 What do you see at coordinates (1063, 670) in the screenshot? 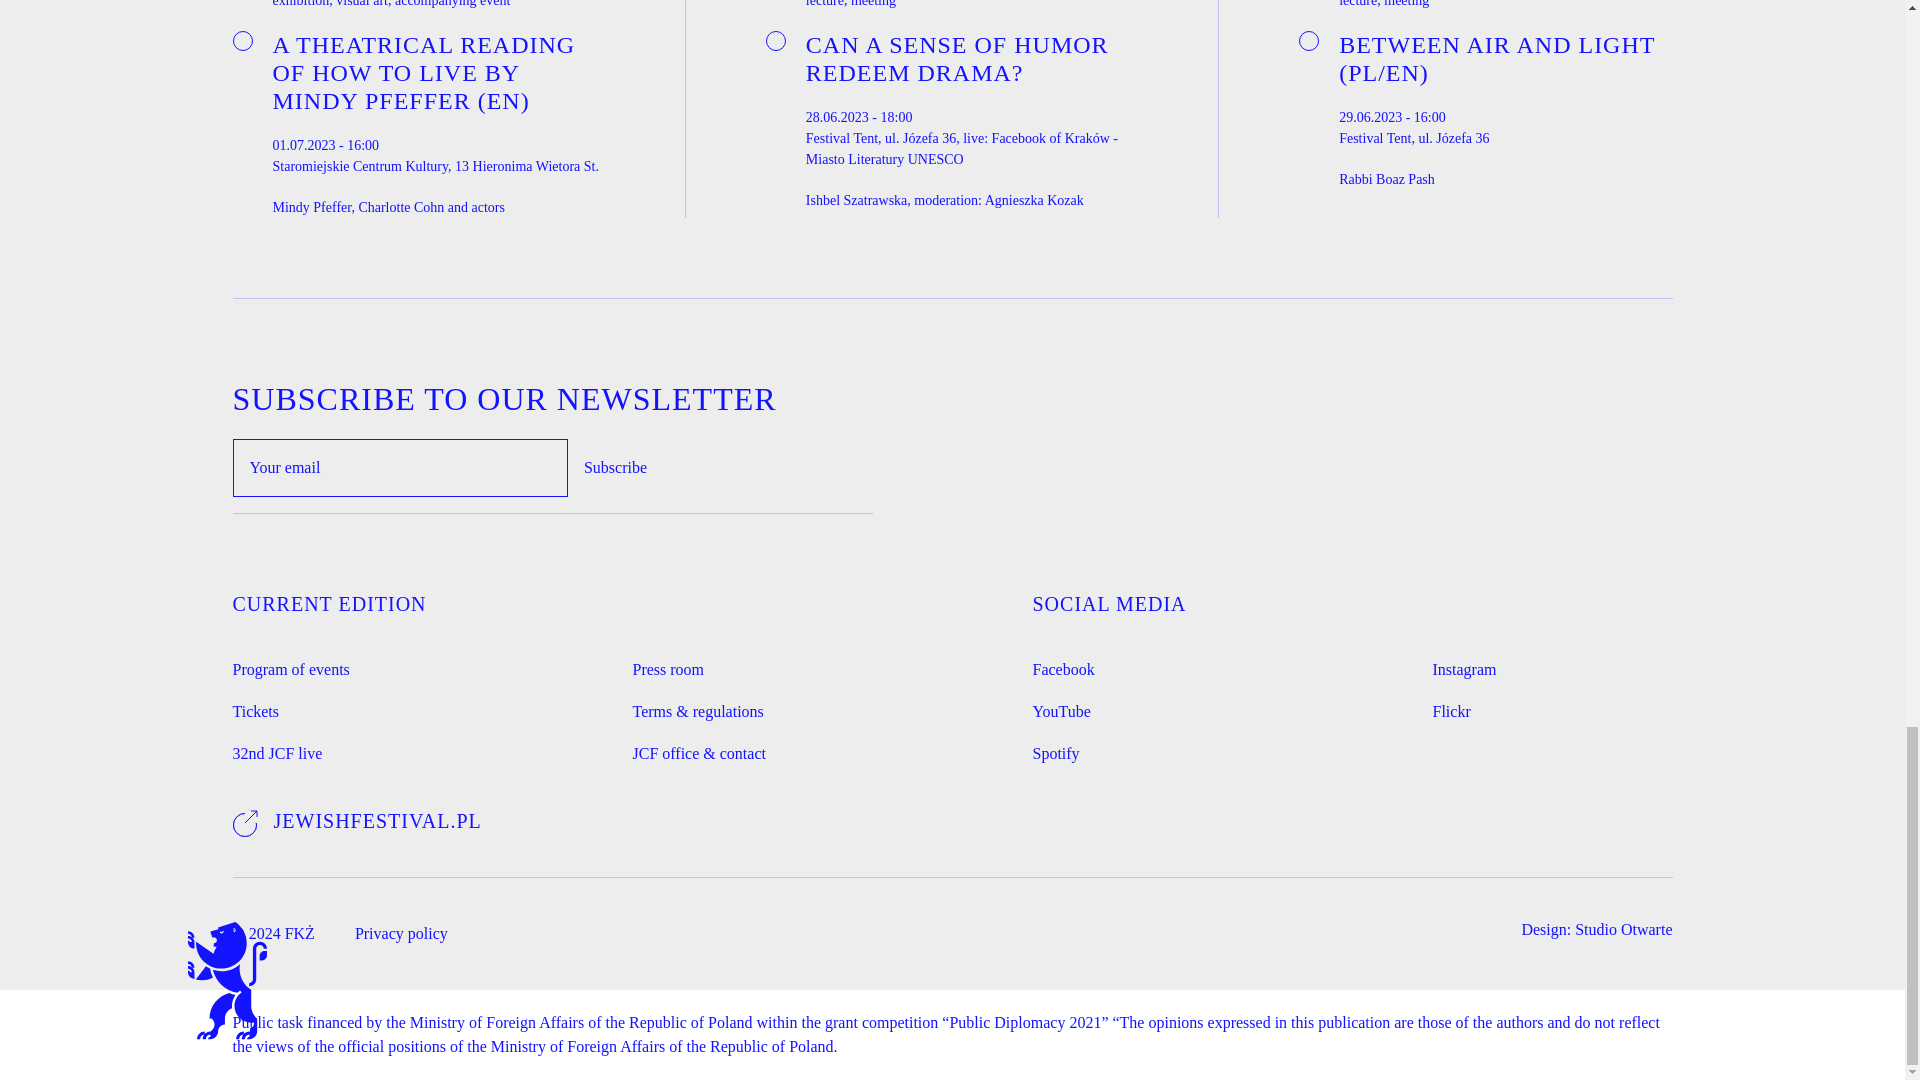
I see `Facebook` at bounding box center [1063, 670].